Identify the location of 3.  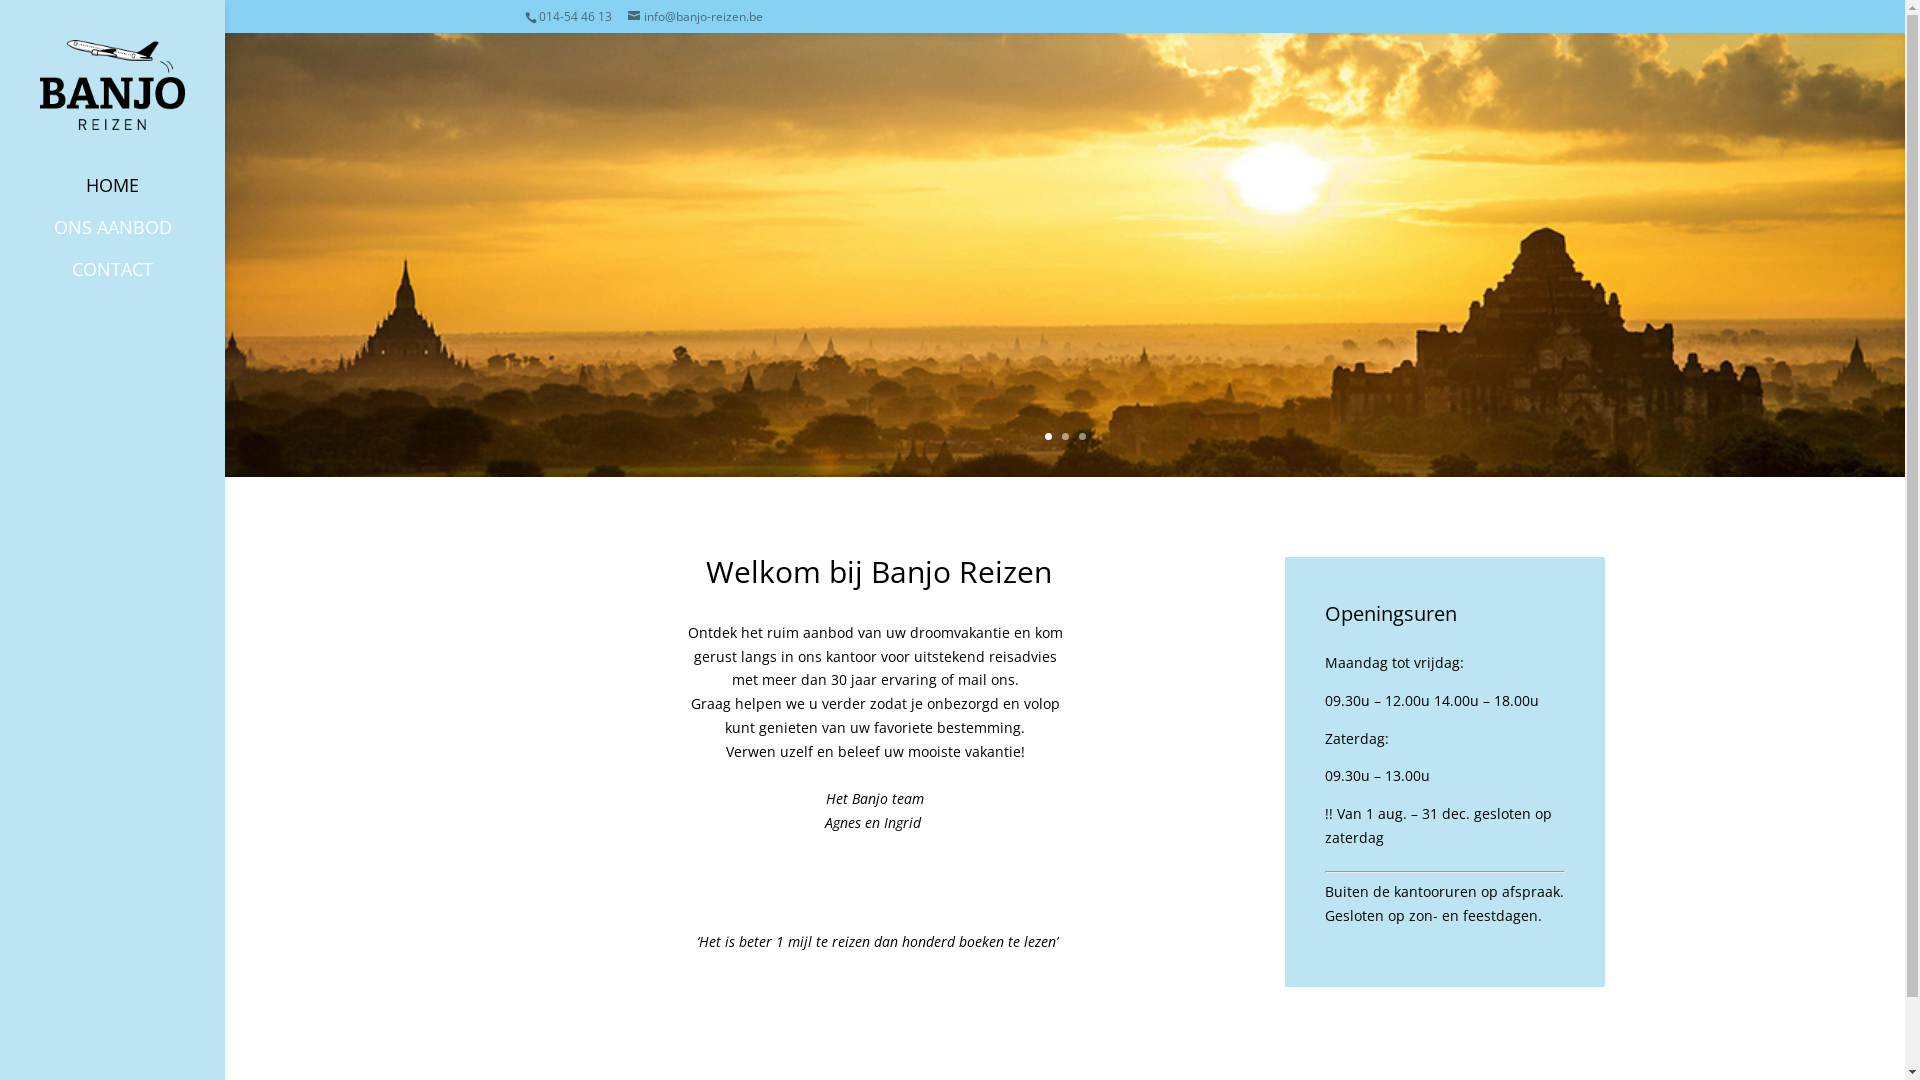
(1082, 436).